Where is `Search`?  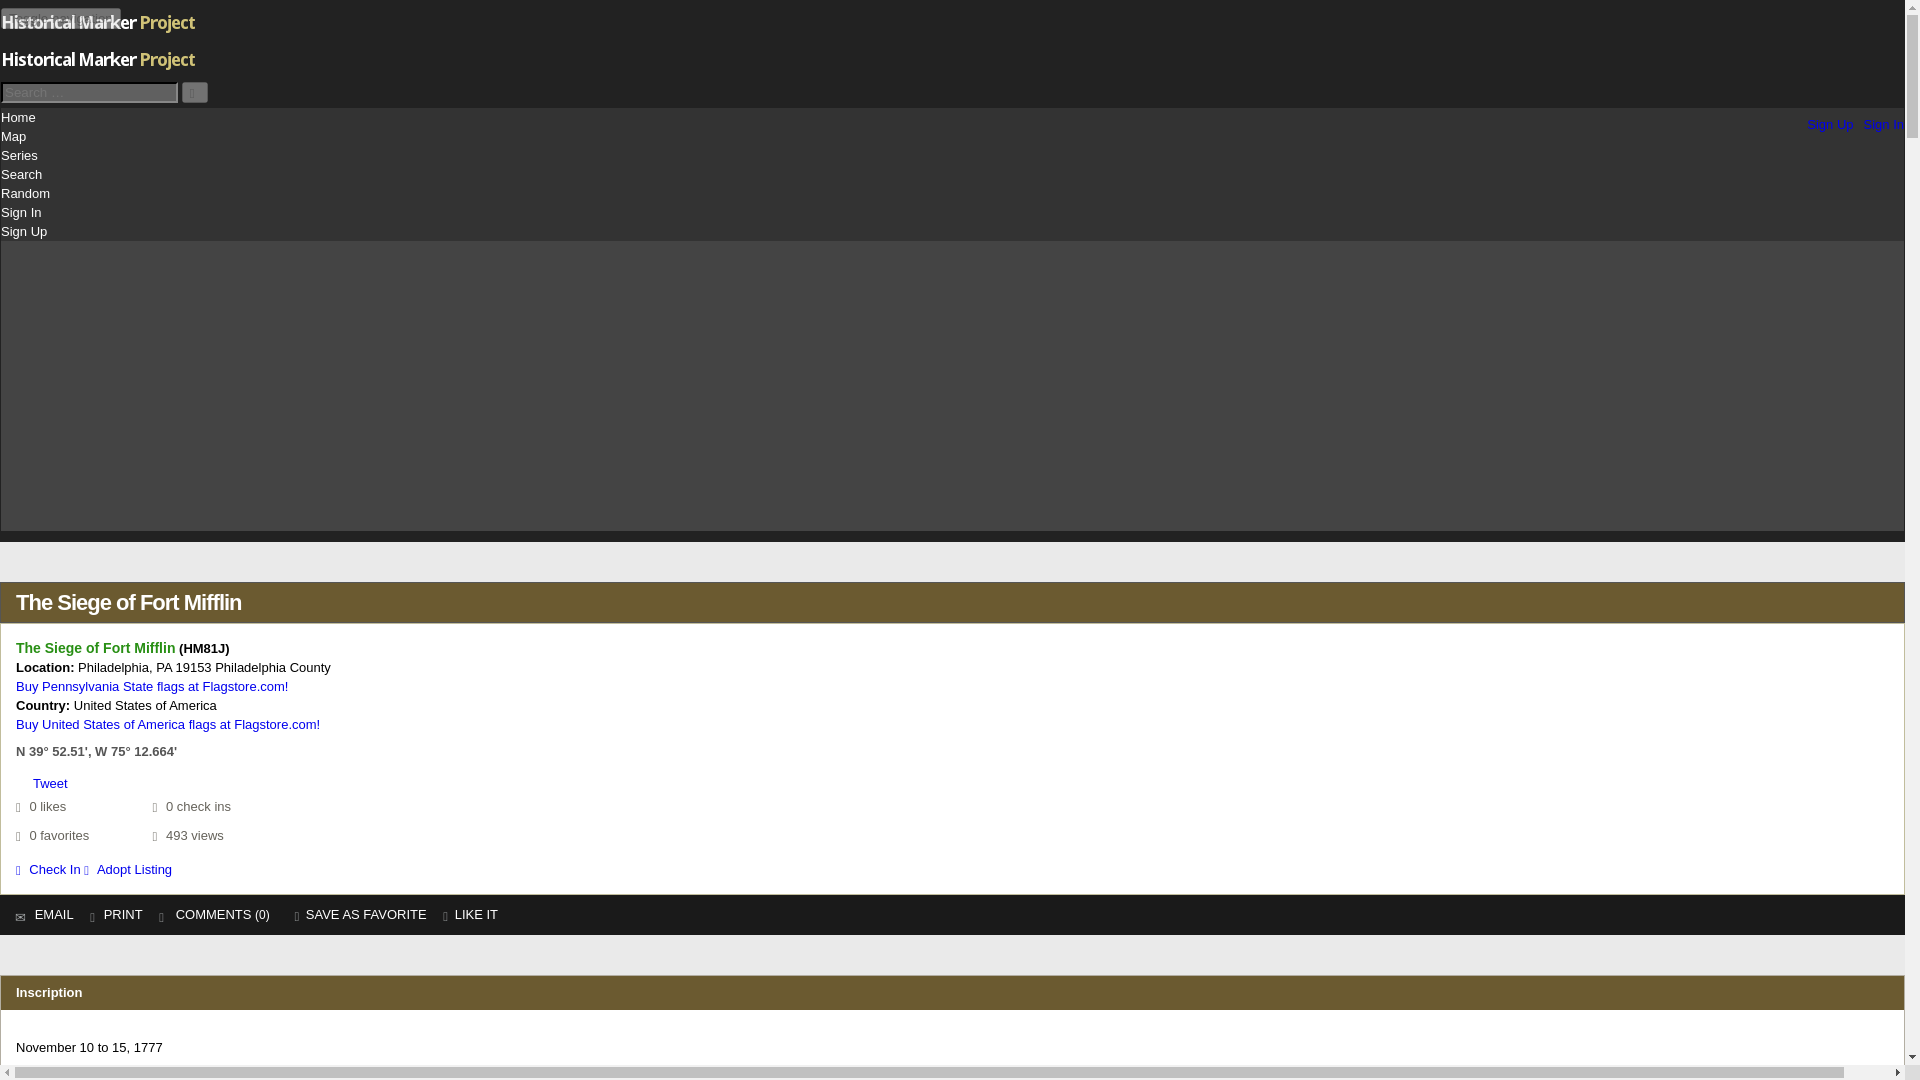
Search is located at coordinates (22, 174).